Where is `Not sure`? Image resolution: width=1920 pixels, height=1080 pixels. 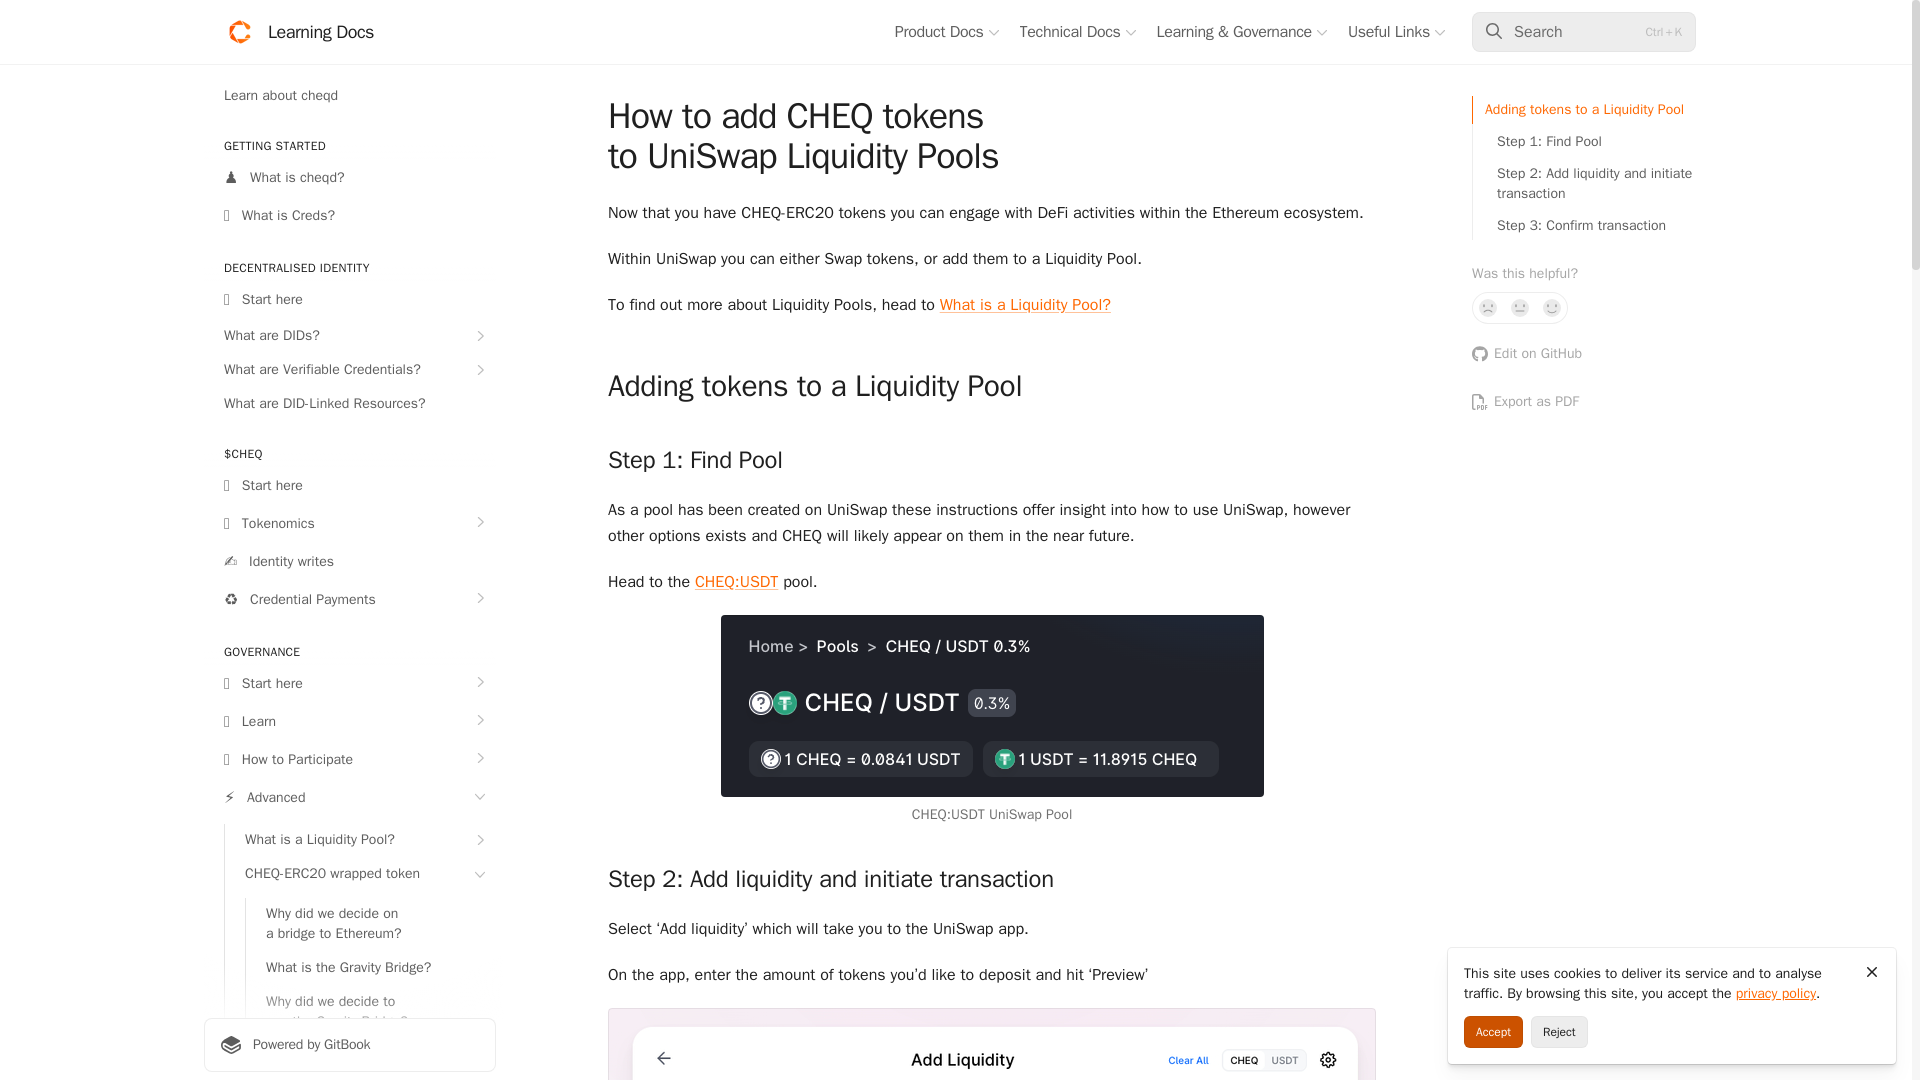
Not sure is located at coordinates (1520, 308).